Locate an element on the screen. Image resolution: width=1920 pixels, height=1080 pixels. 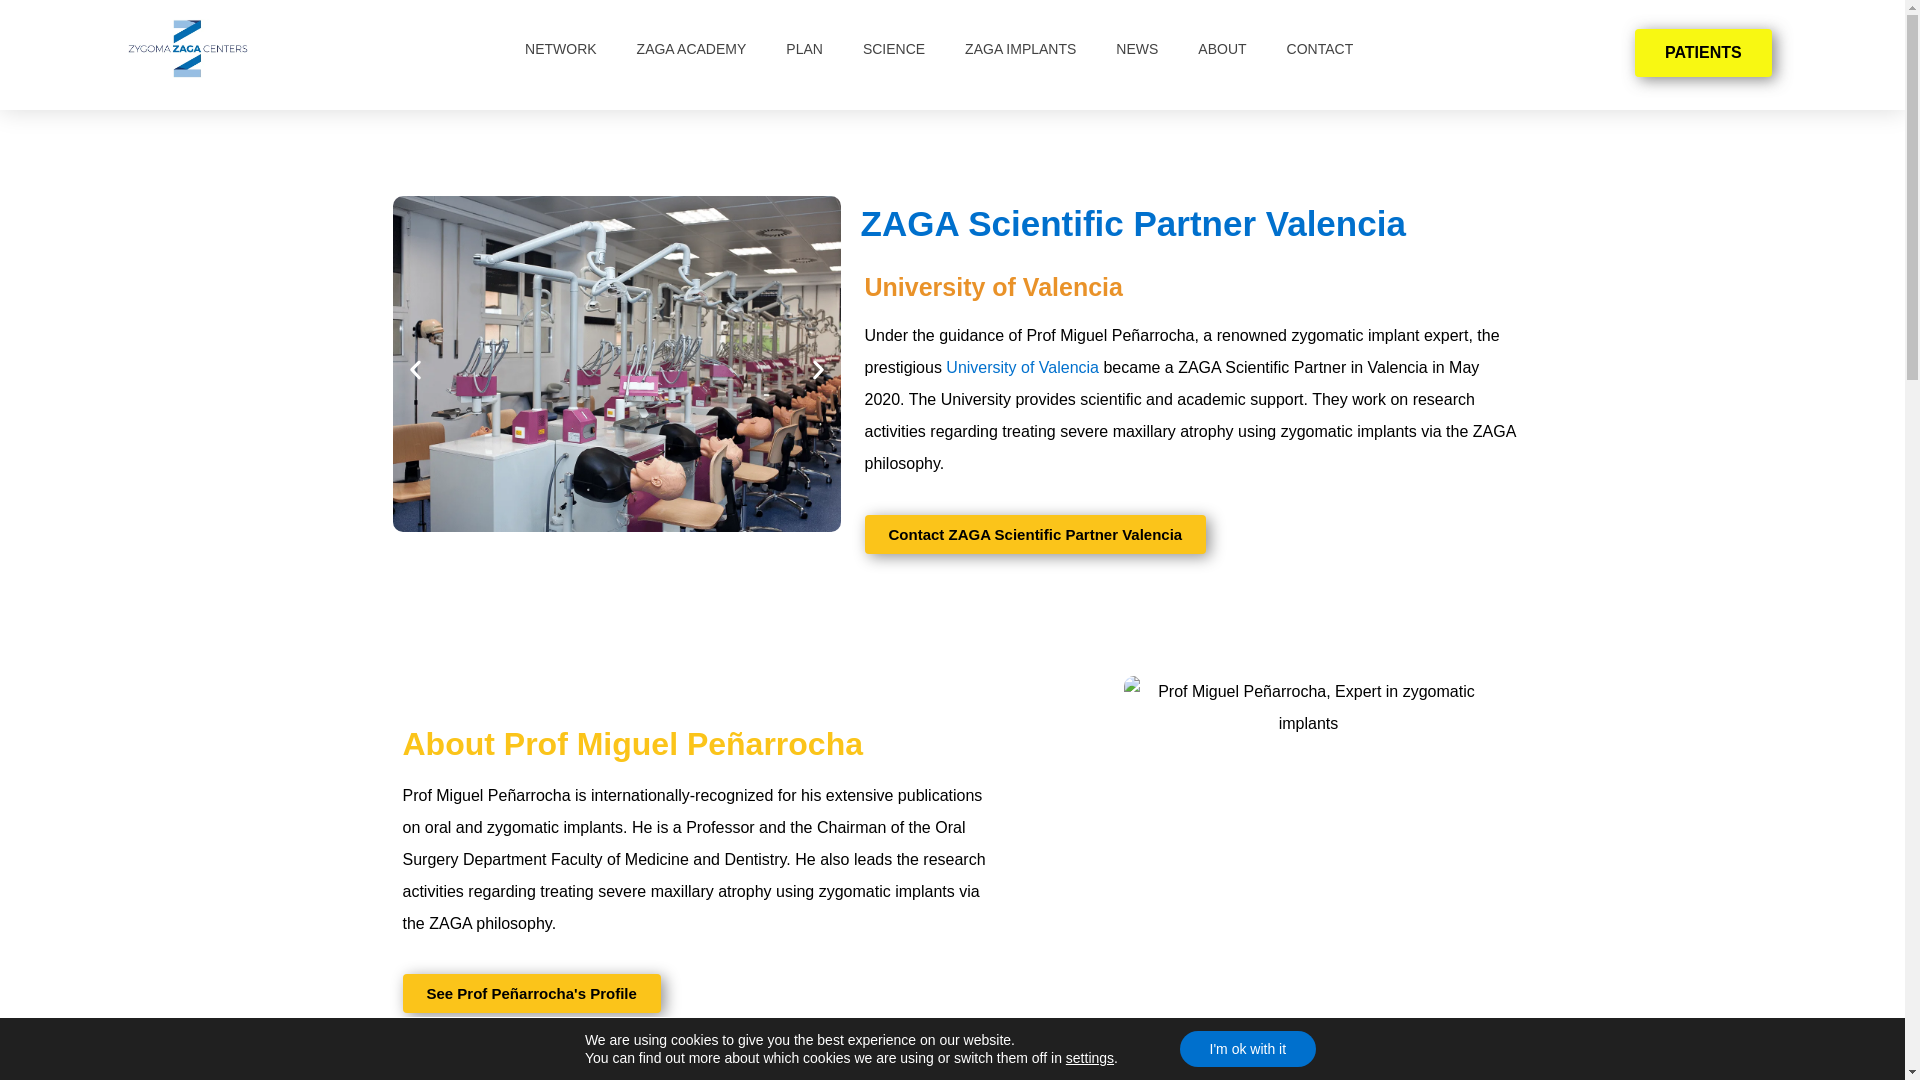
PLAN is located at coordinates (804, 48).